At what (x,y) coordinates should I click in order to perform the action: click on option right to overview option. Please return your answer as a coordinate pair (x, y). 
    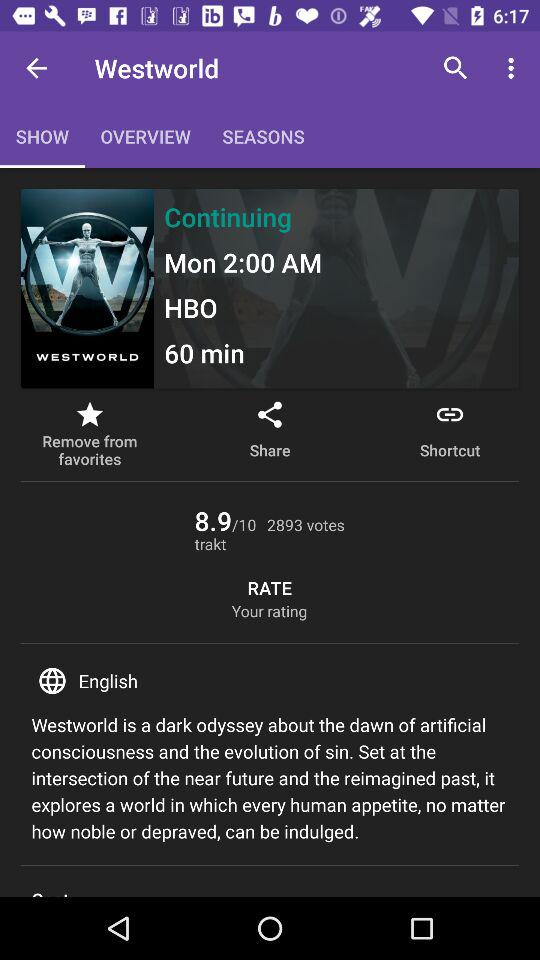
    Looking at the image, I should click on (263, 136).